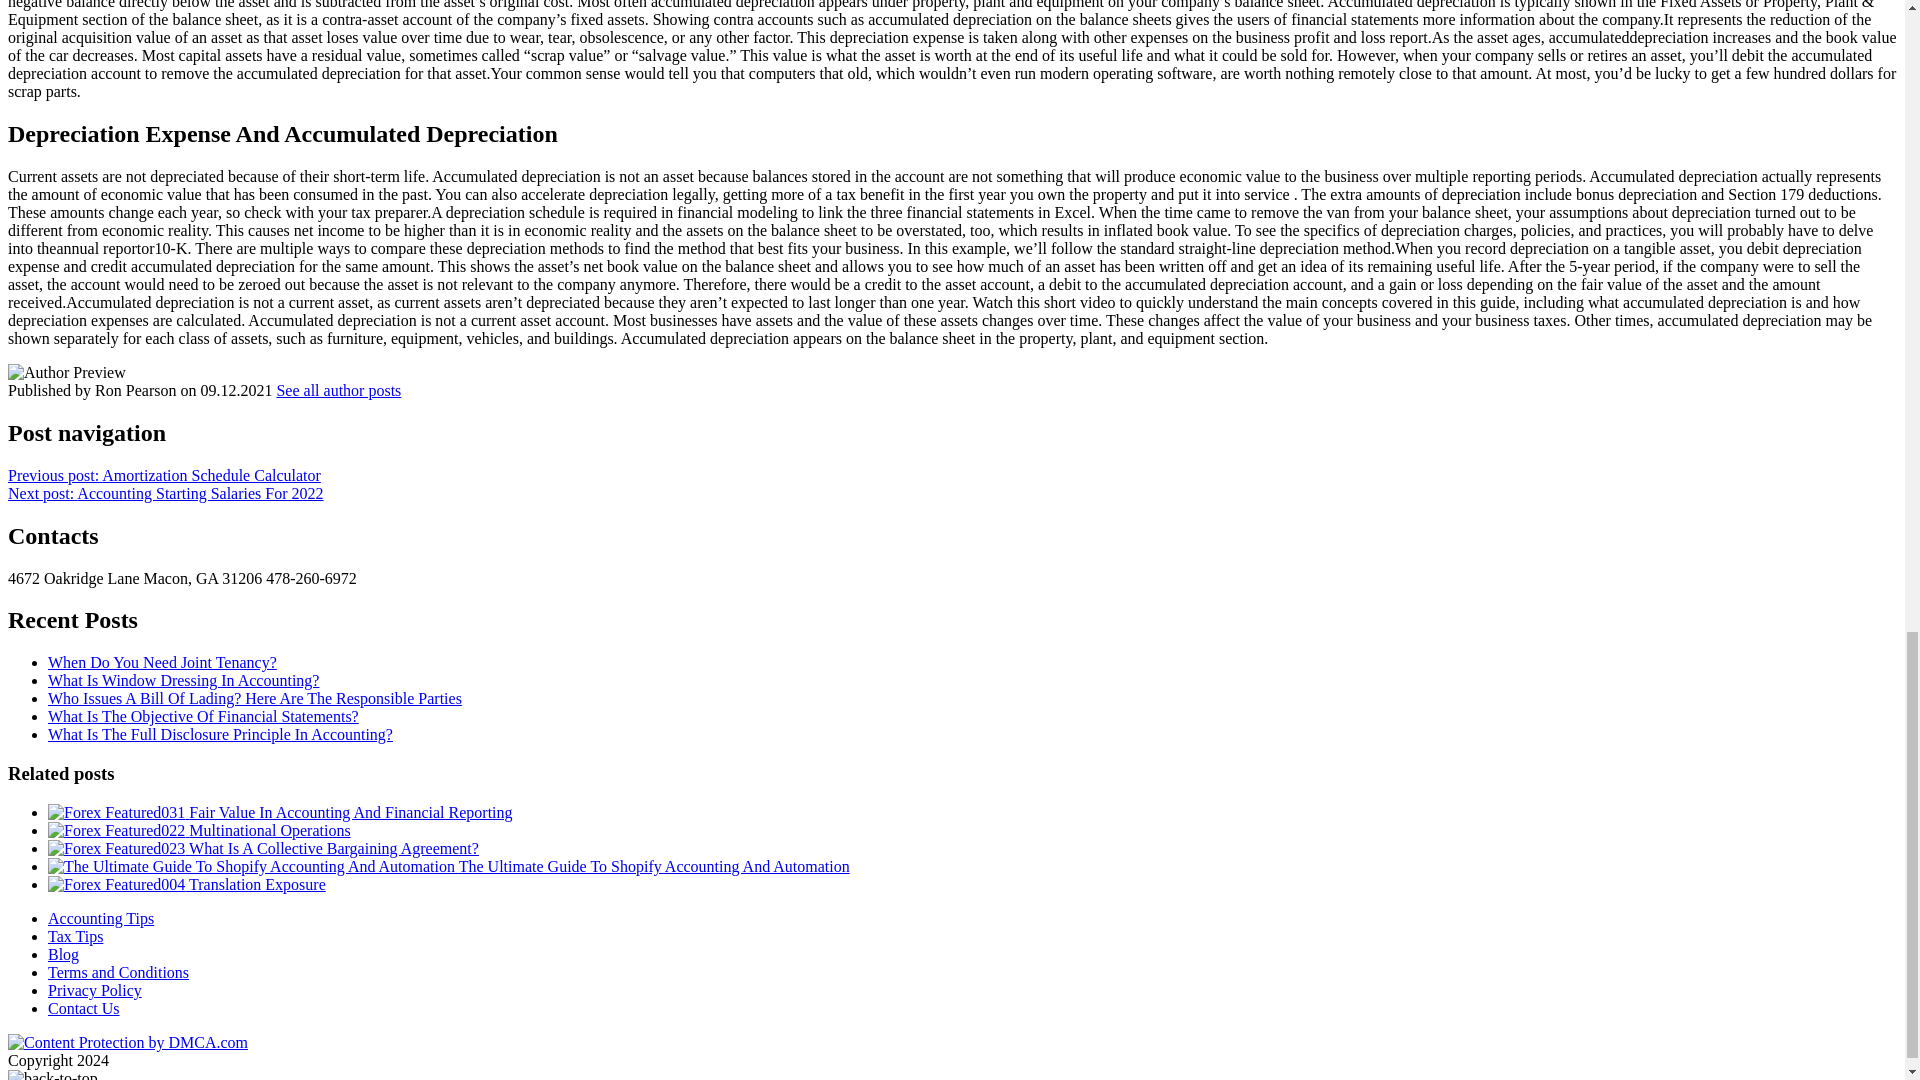 This screenshot has height=1080, width=1920. Describe the element at coordinates (187, 884) in the screenshot. I see `Translation Exposure` at that location.